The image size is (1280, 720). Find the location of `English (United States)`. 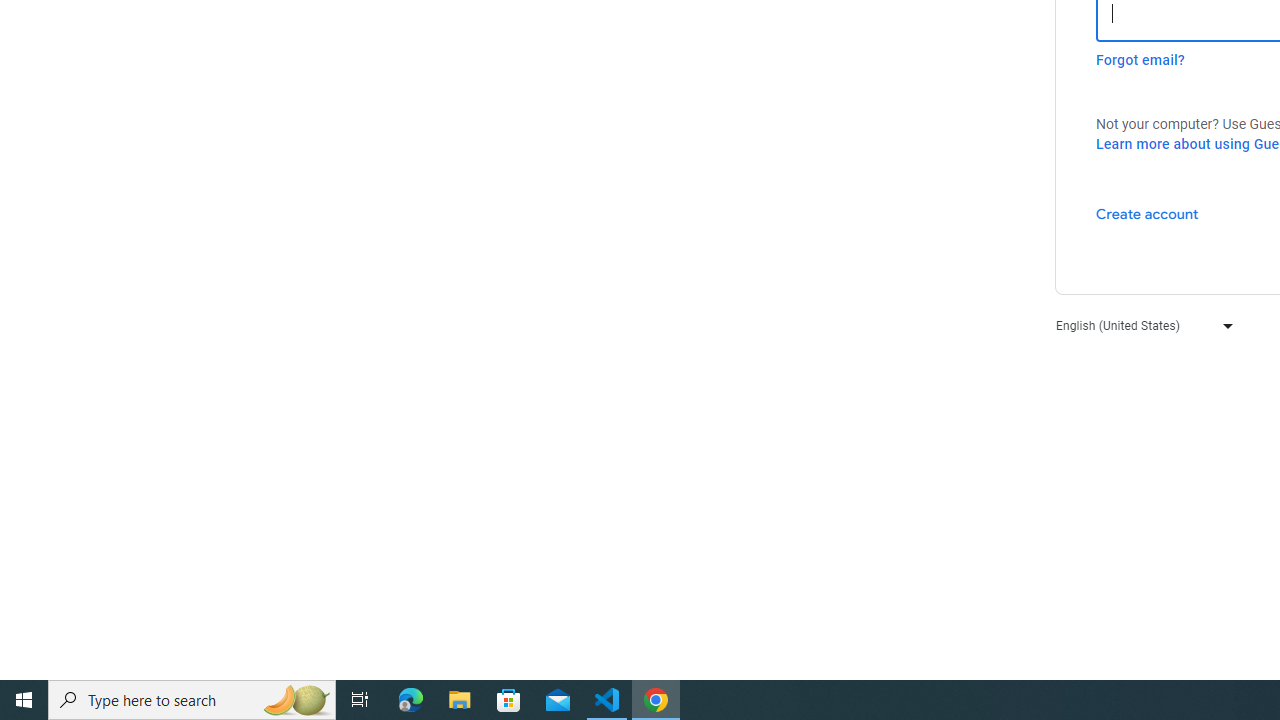

English (United States) is located at coordinates (1140, 324).